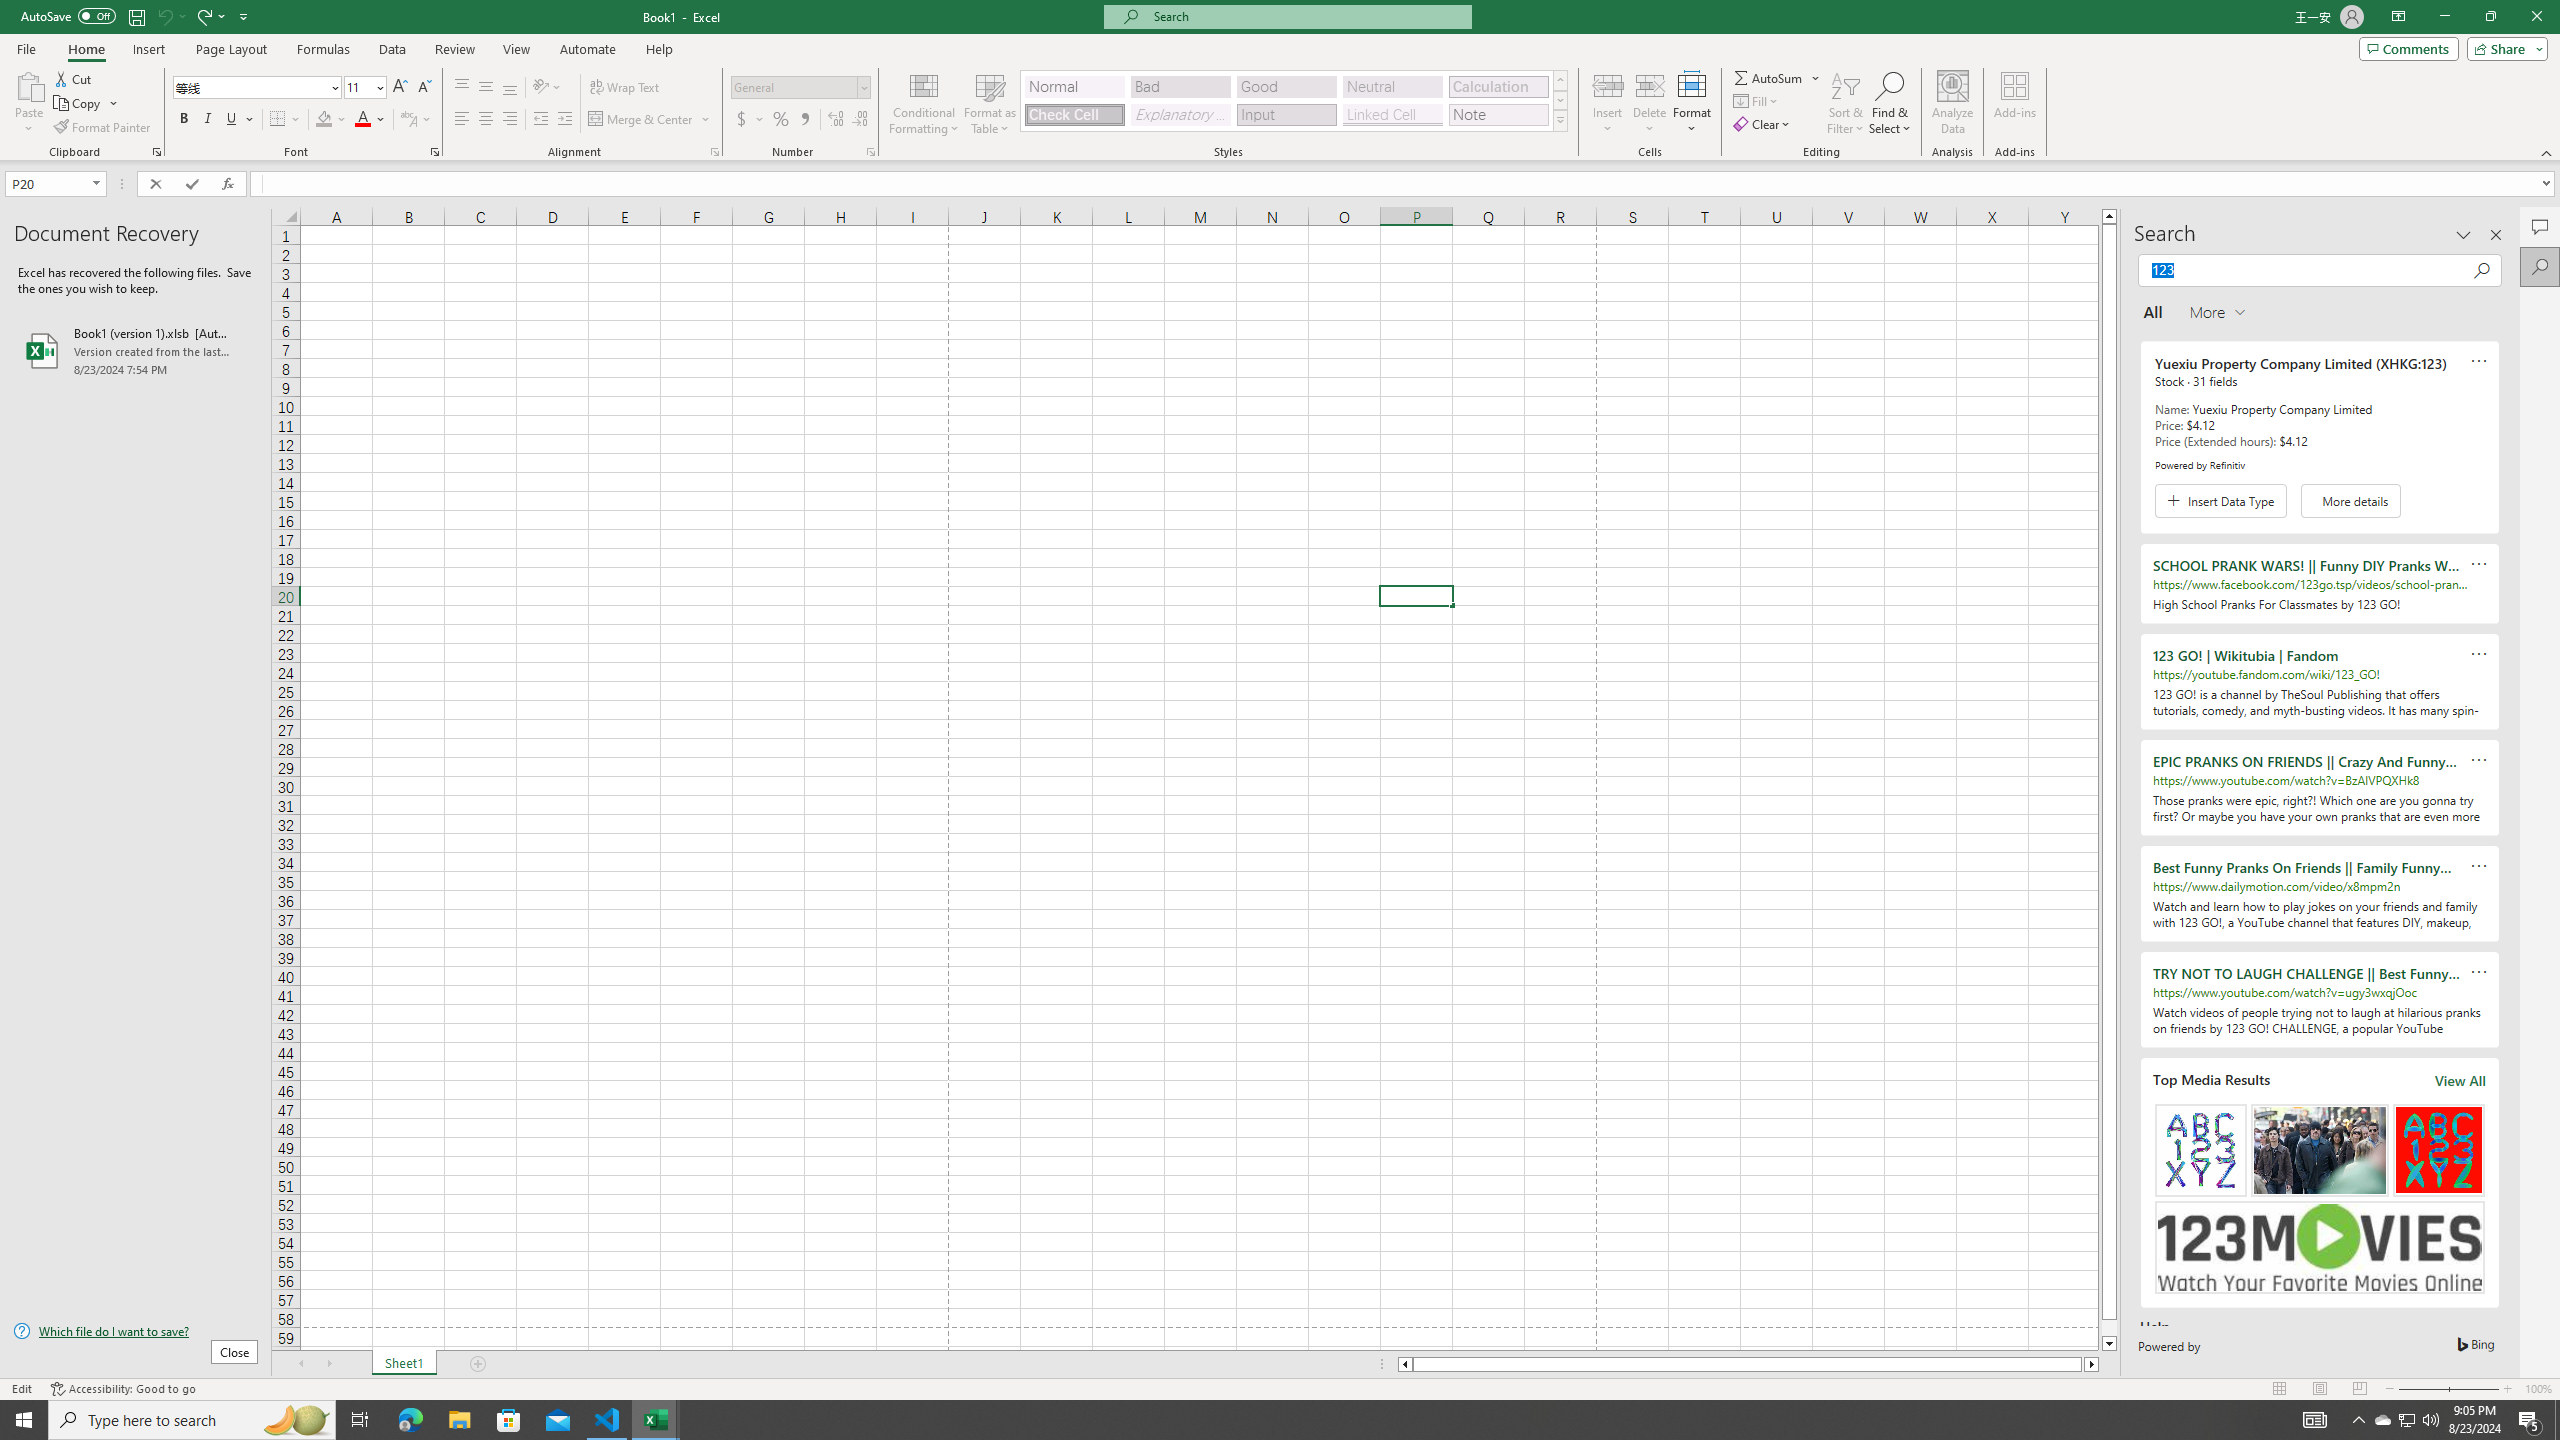 The width and height of the screenshot is (2560, 1440). What do you see at coordinates (2279, 1389) in the screenshot?
I see `Normal` at bounding box center [2279, 1389].